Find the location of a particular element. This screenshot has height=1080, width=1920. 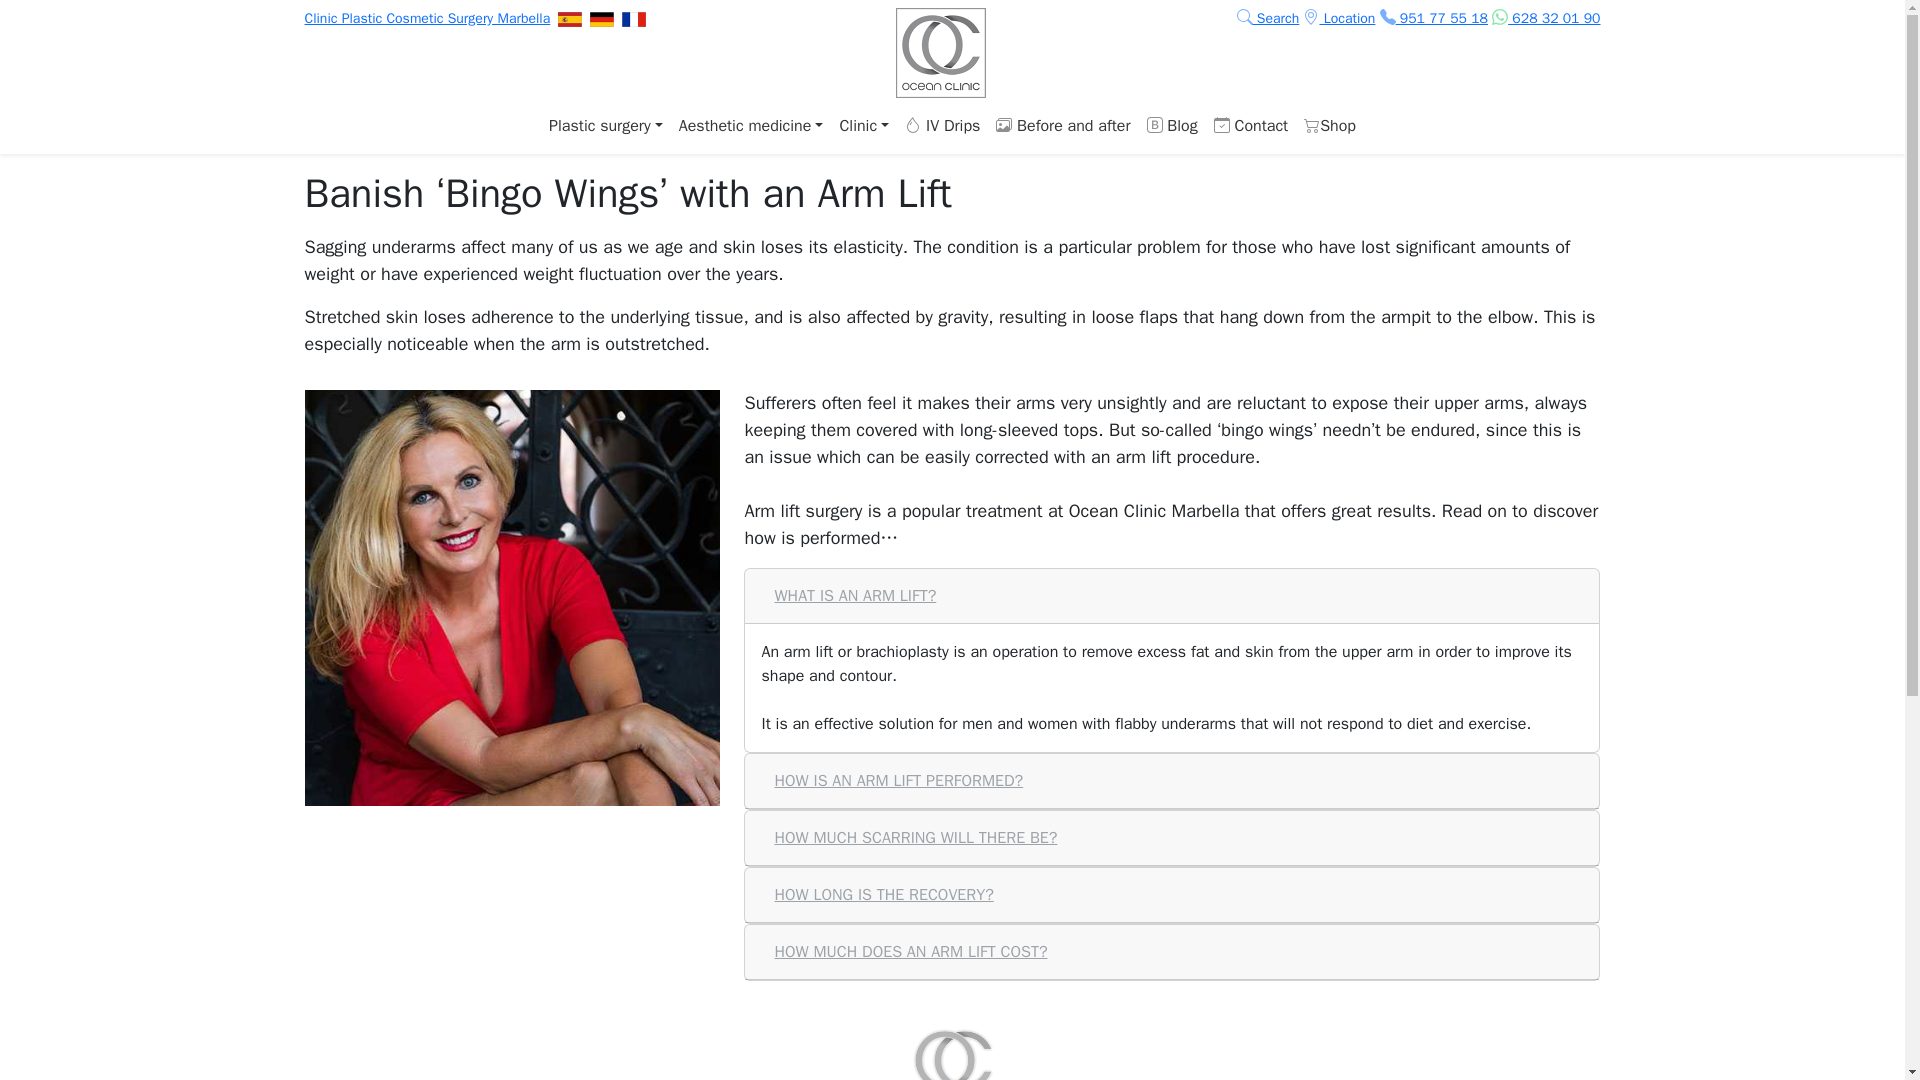

Plastic surgery is located at coordinates (606, 125).